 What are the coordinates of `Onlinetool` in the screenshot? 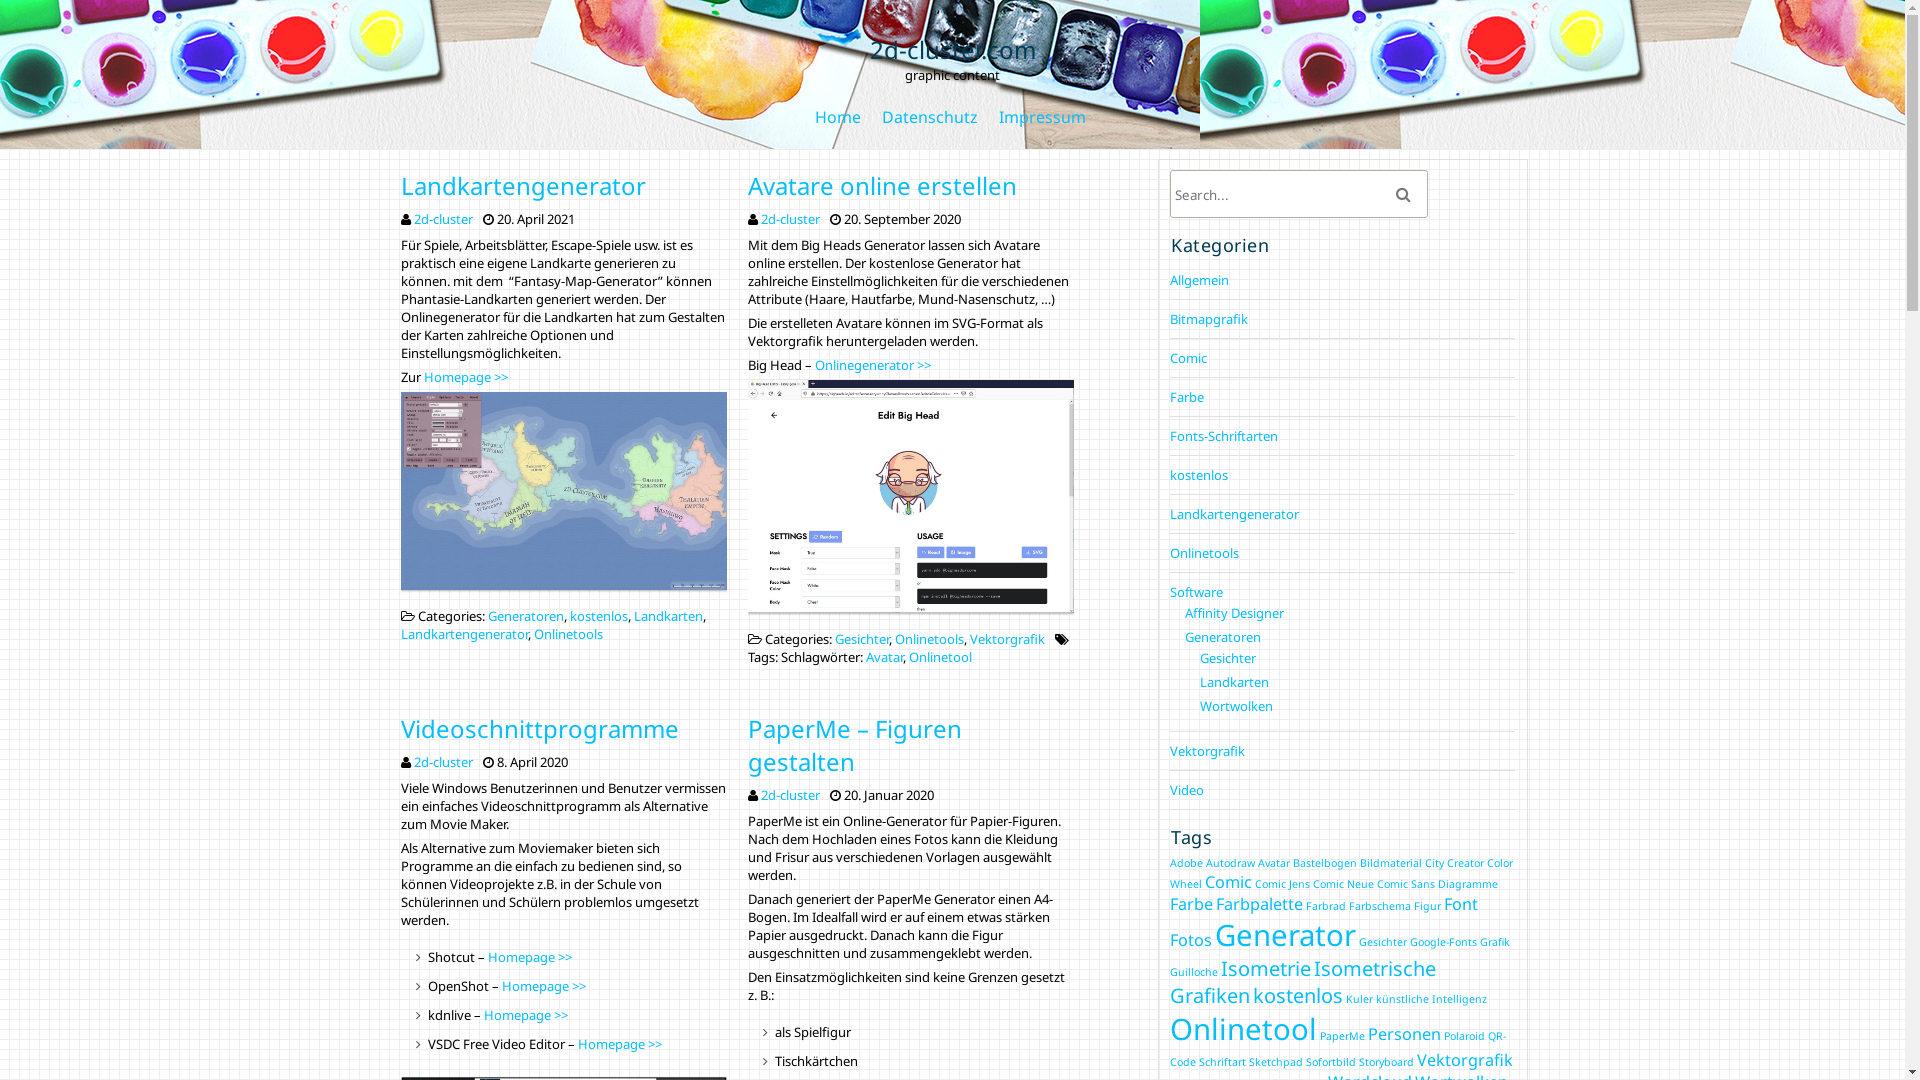 It's located at (1244, 1029).